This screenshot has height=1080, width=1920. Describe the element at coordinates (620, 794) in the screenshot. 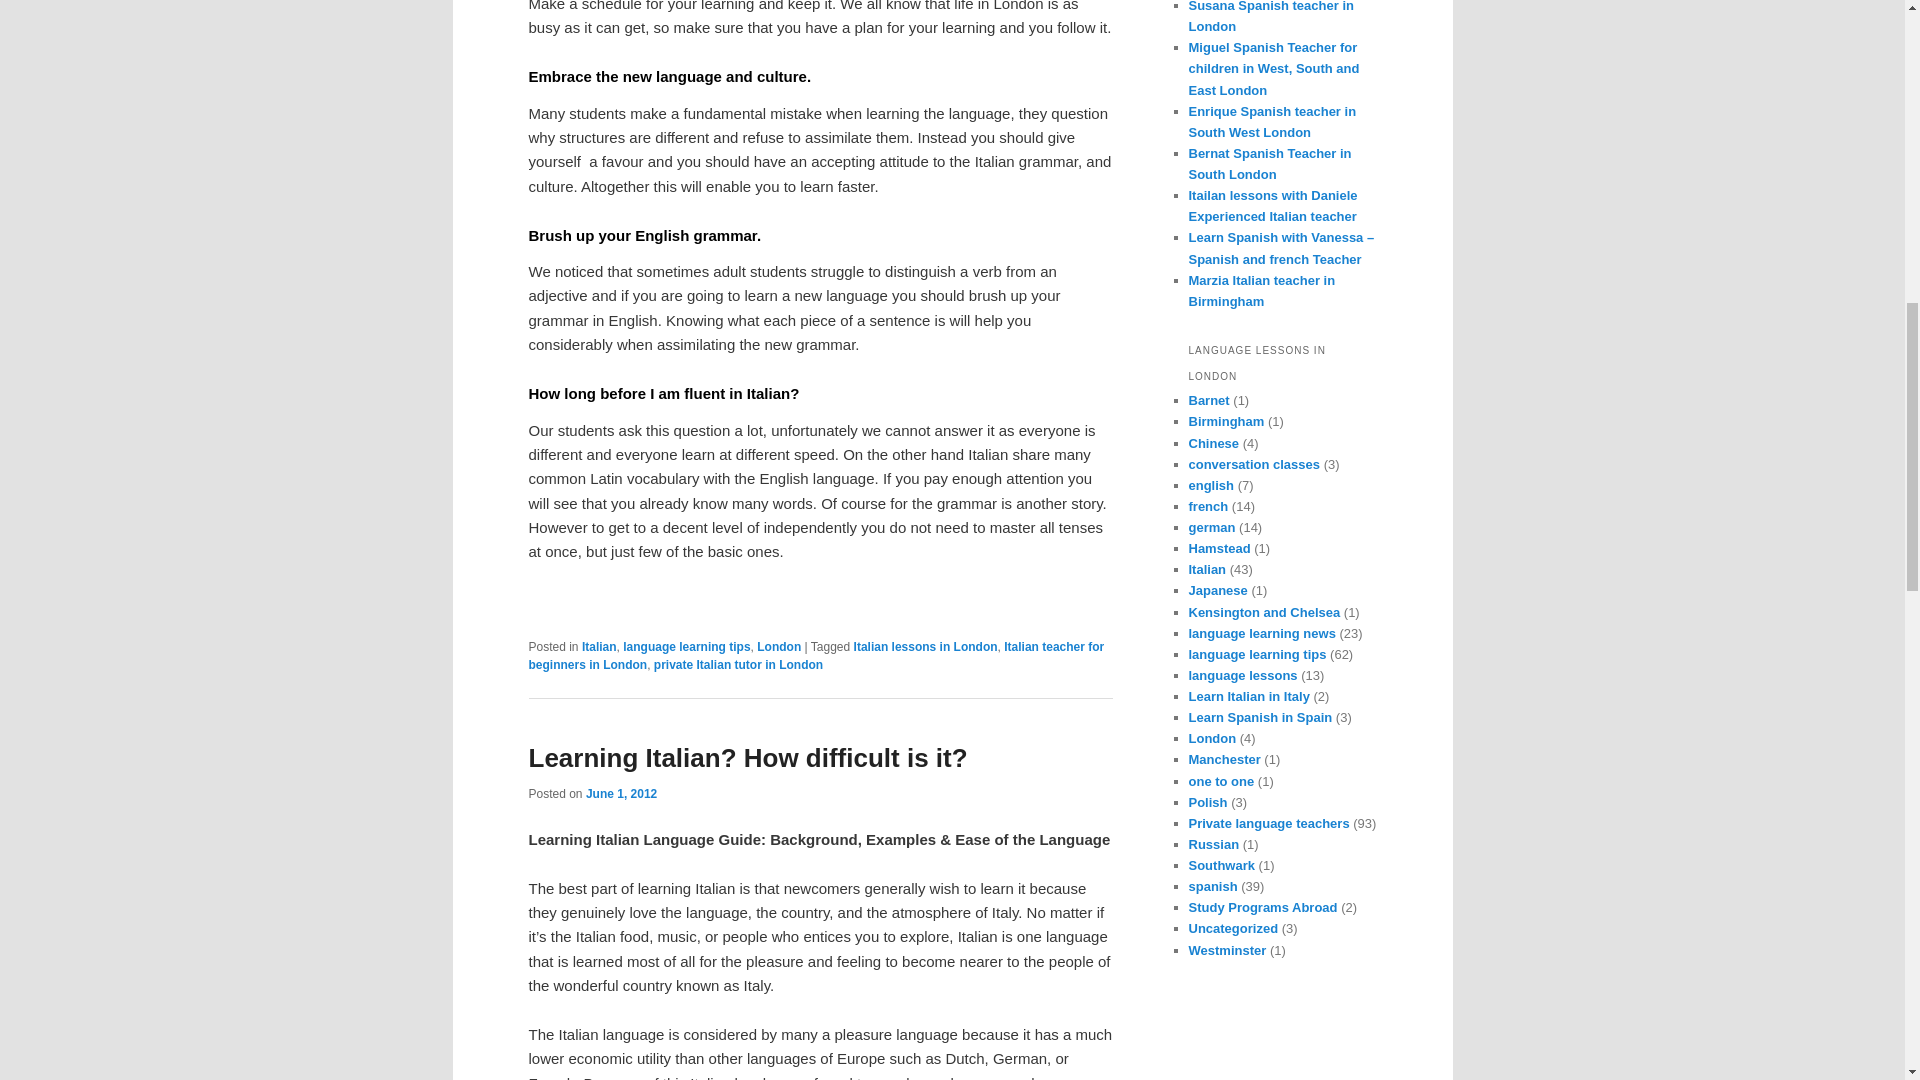

I see `6:08 pm` at that location.